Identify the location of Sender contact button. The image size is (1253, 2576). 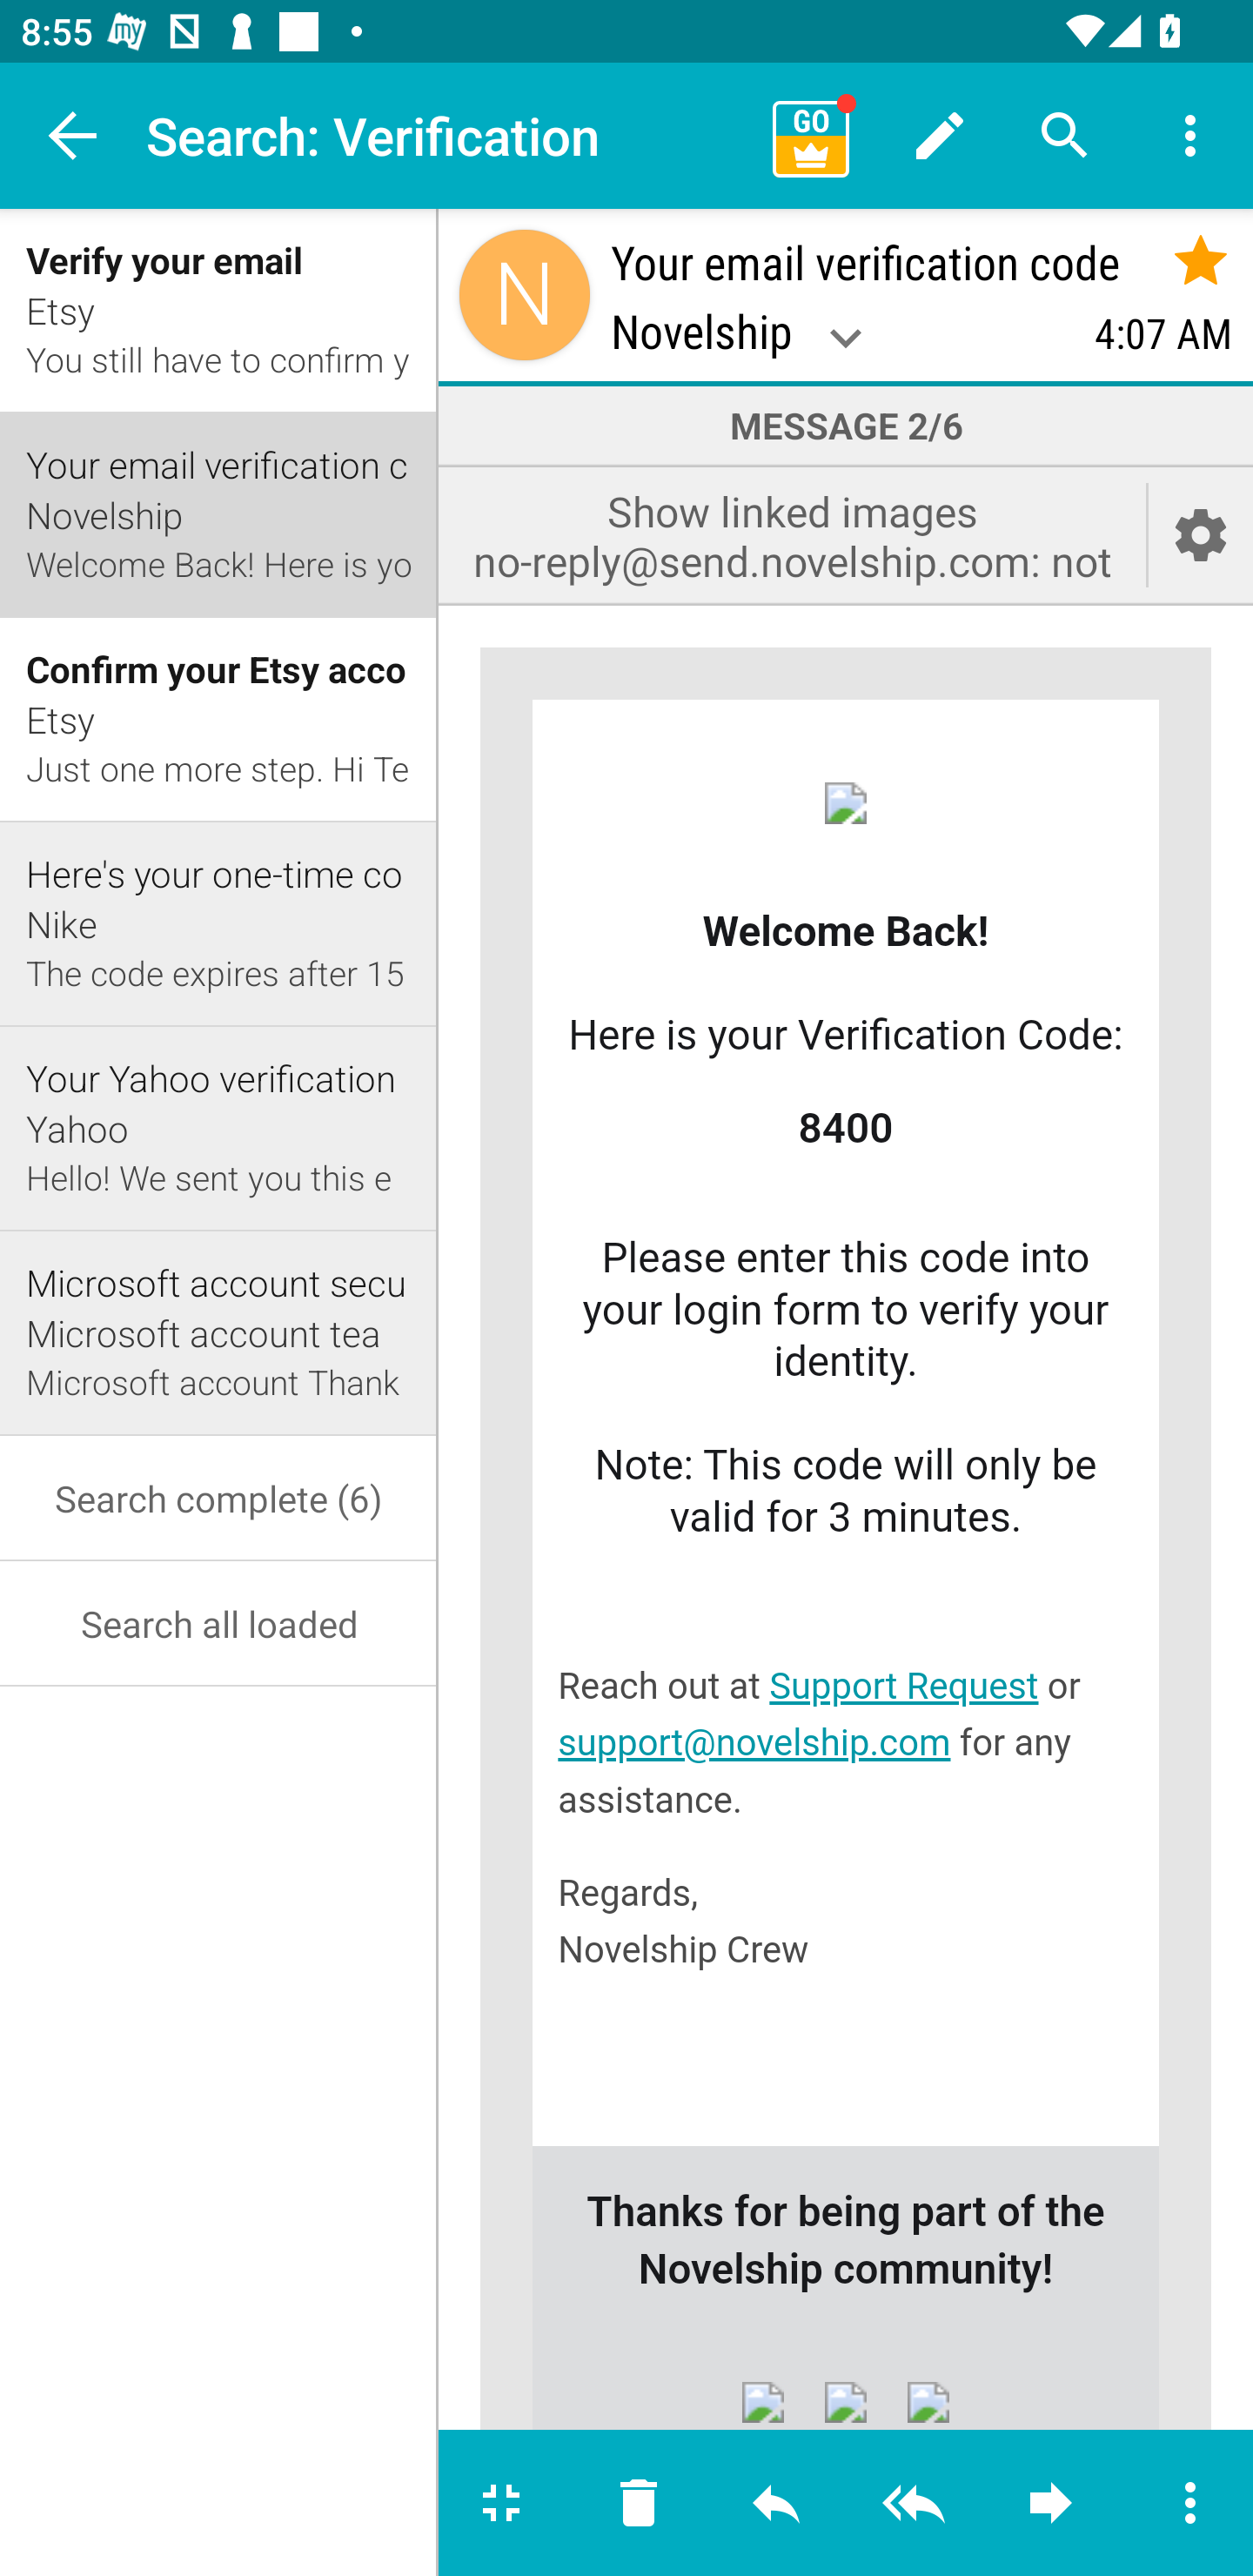
(525, 294).